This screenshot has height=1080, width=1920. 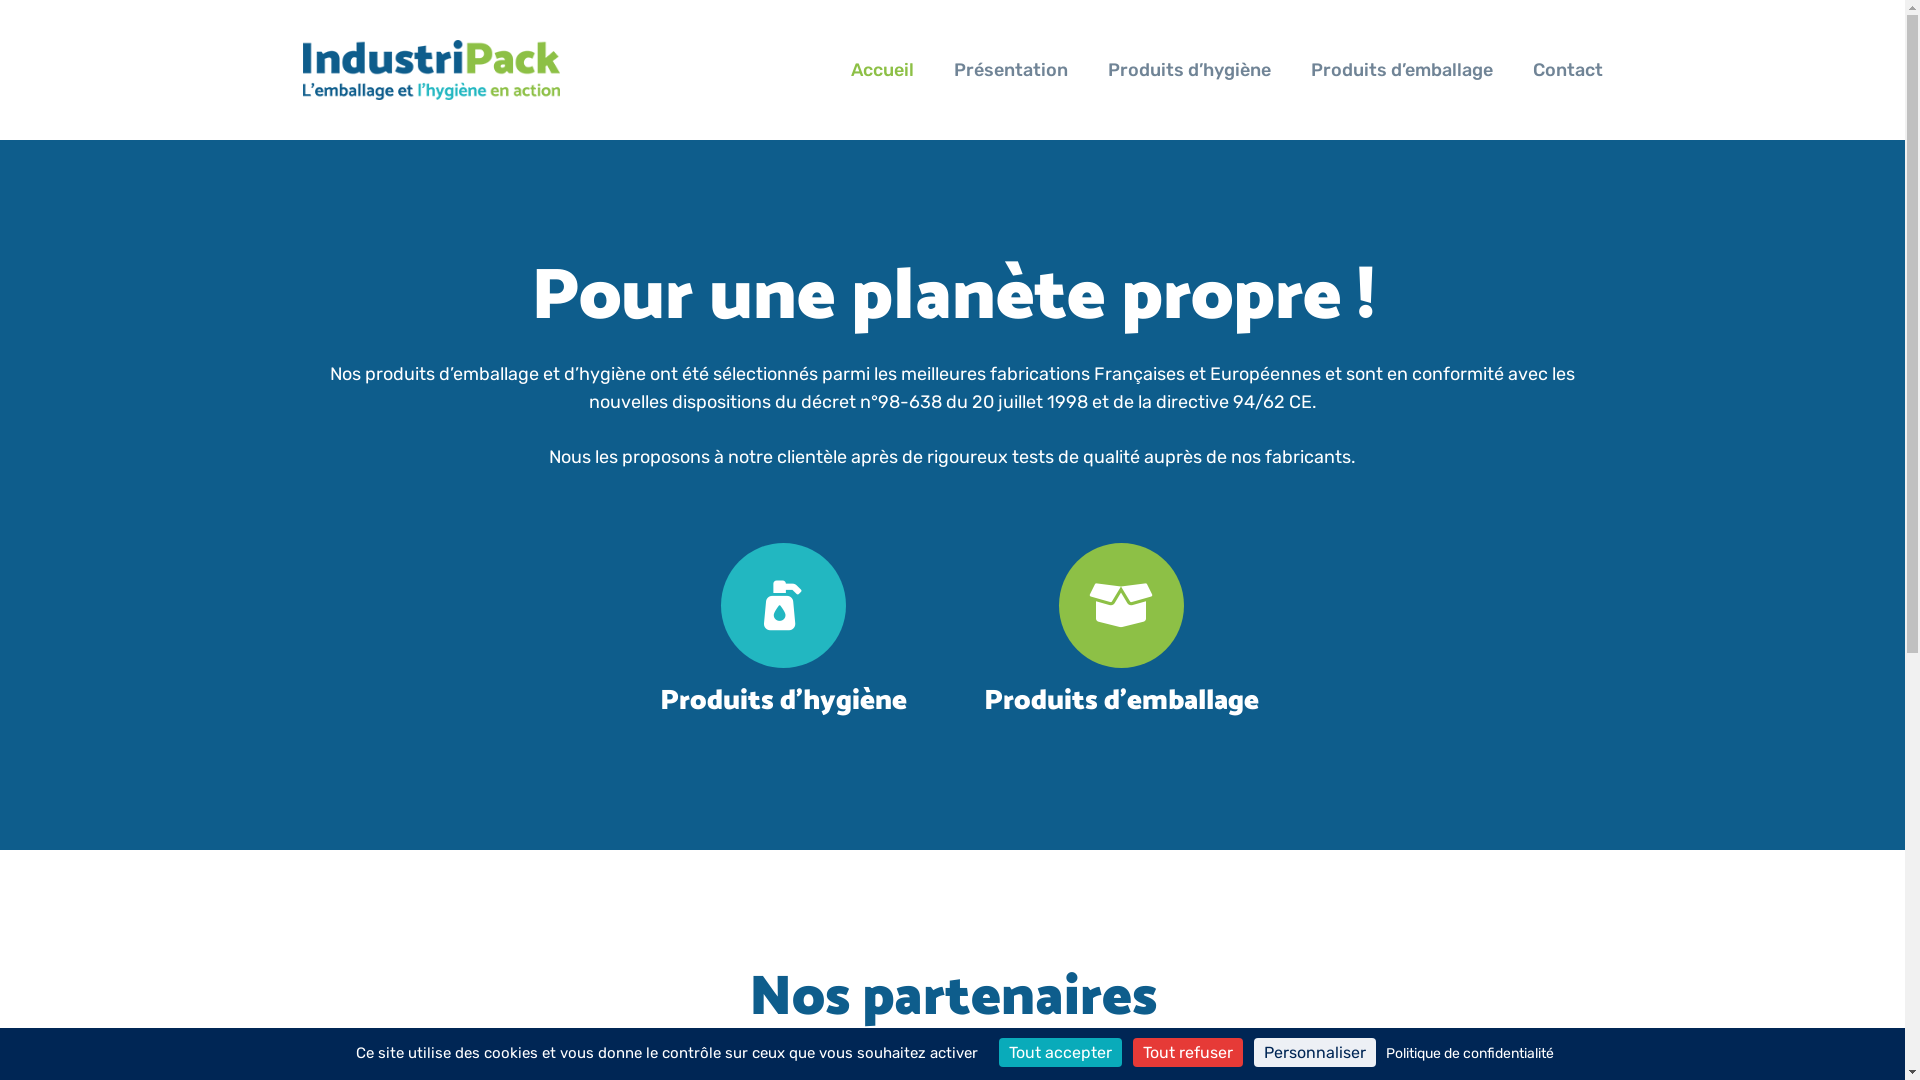 I want to click on Tout accepter, so click(x=1060, y=1052).